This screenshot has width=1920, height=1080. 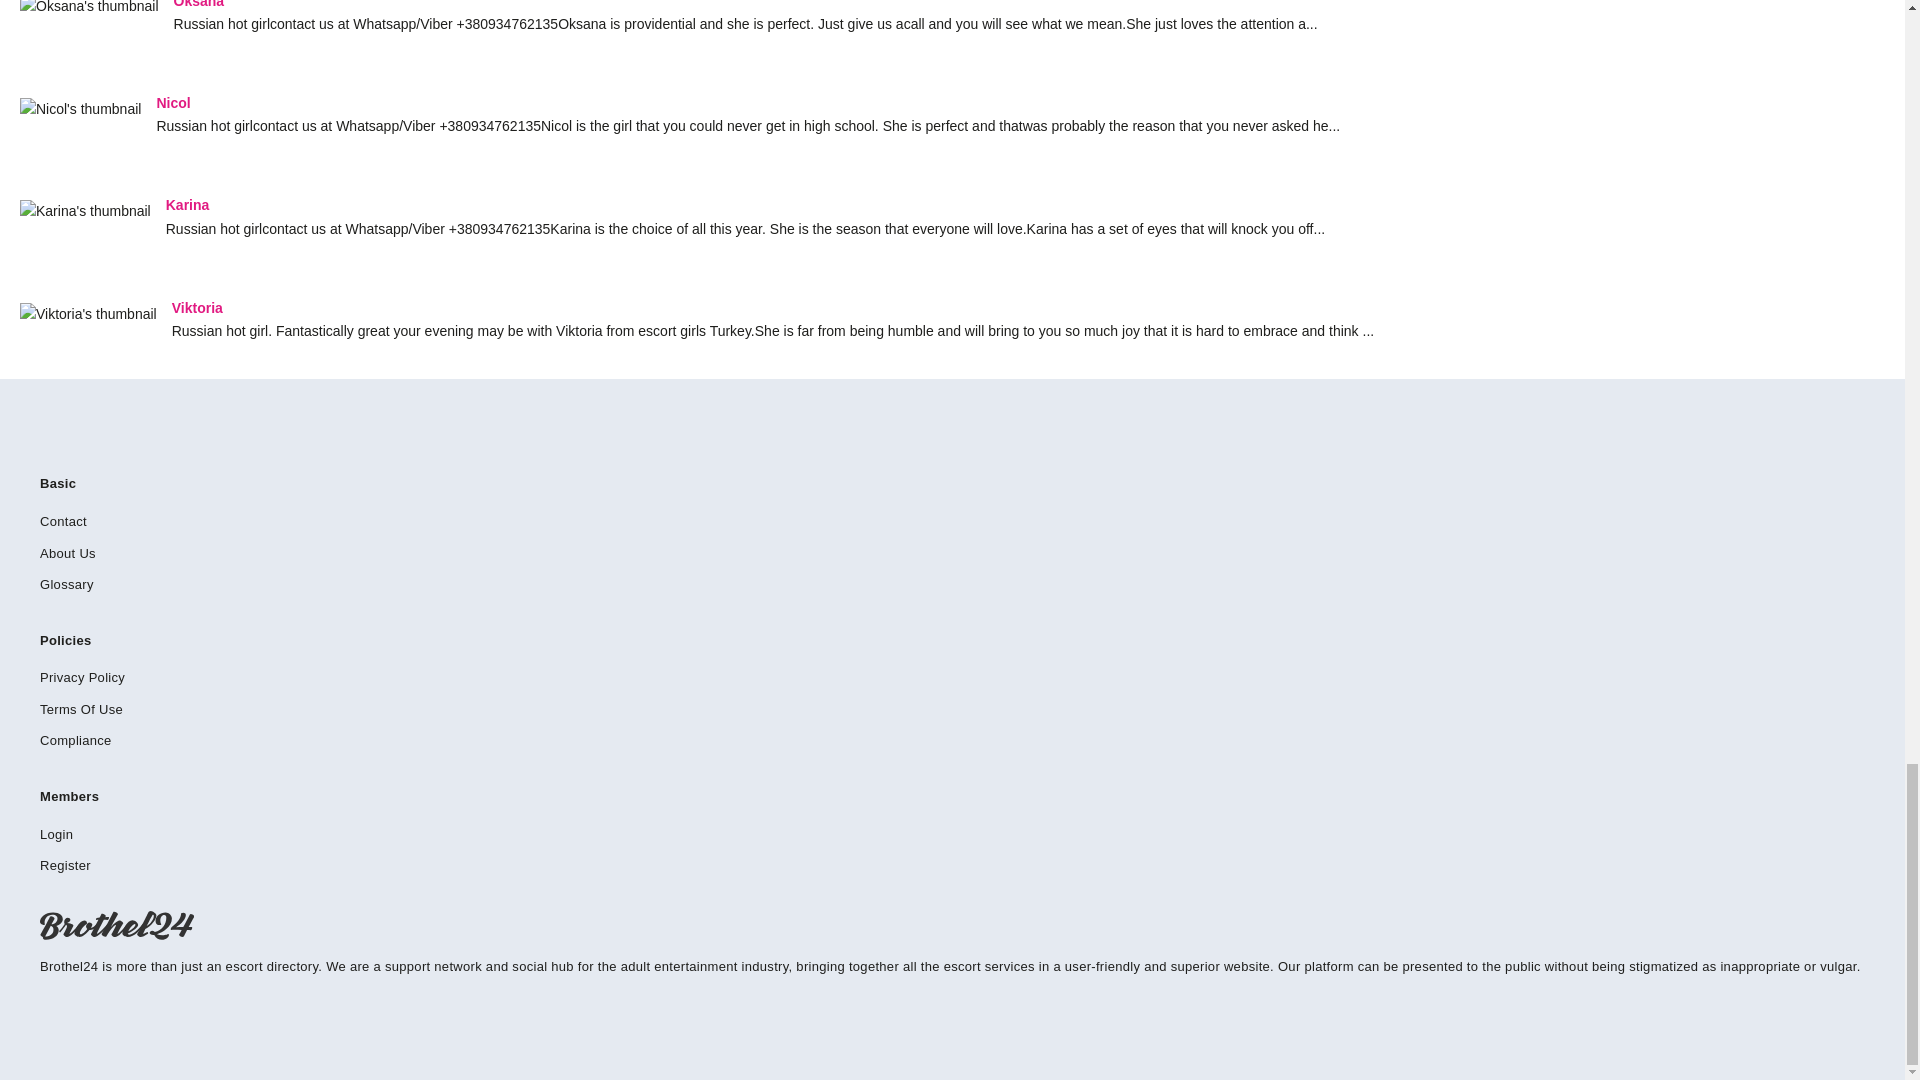 What do you see at coordinates (52, 103) in the screenshot?
I see `Nicol's profile` at bounding box center [52, 103].